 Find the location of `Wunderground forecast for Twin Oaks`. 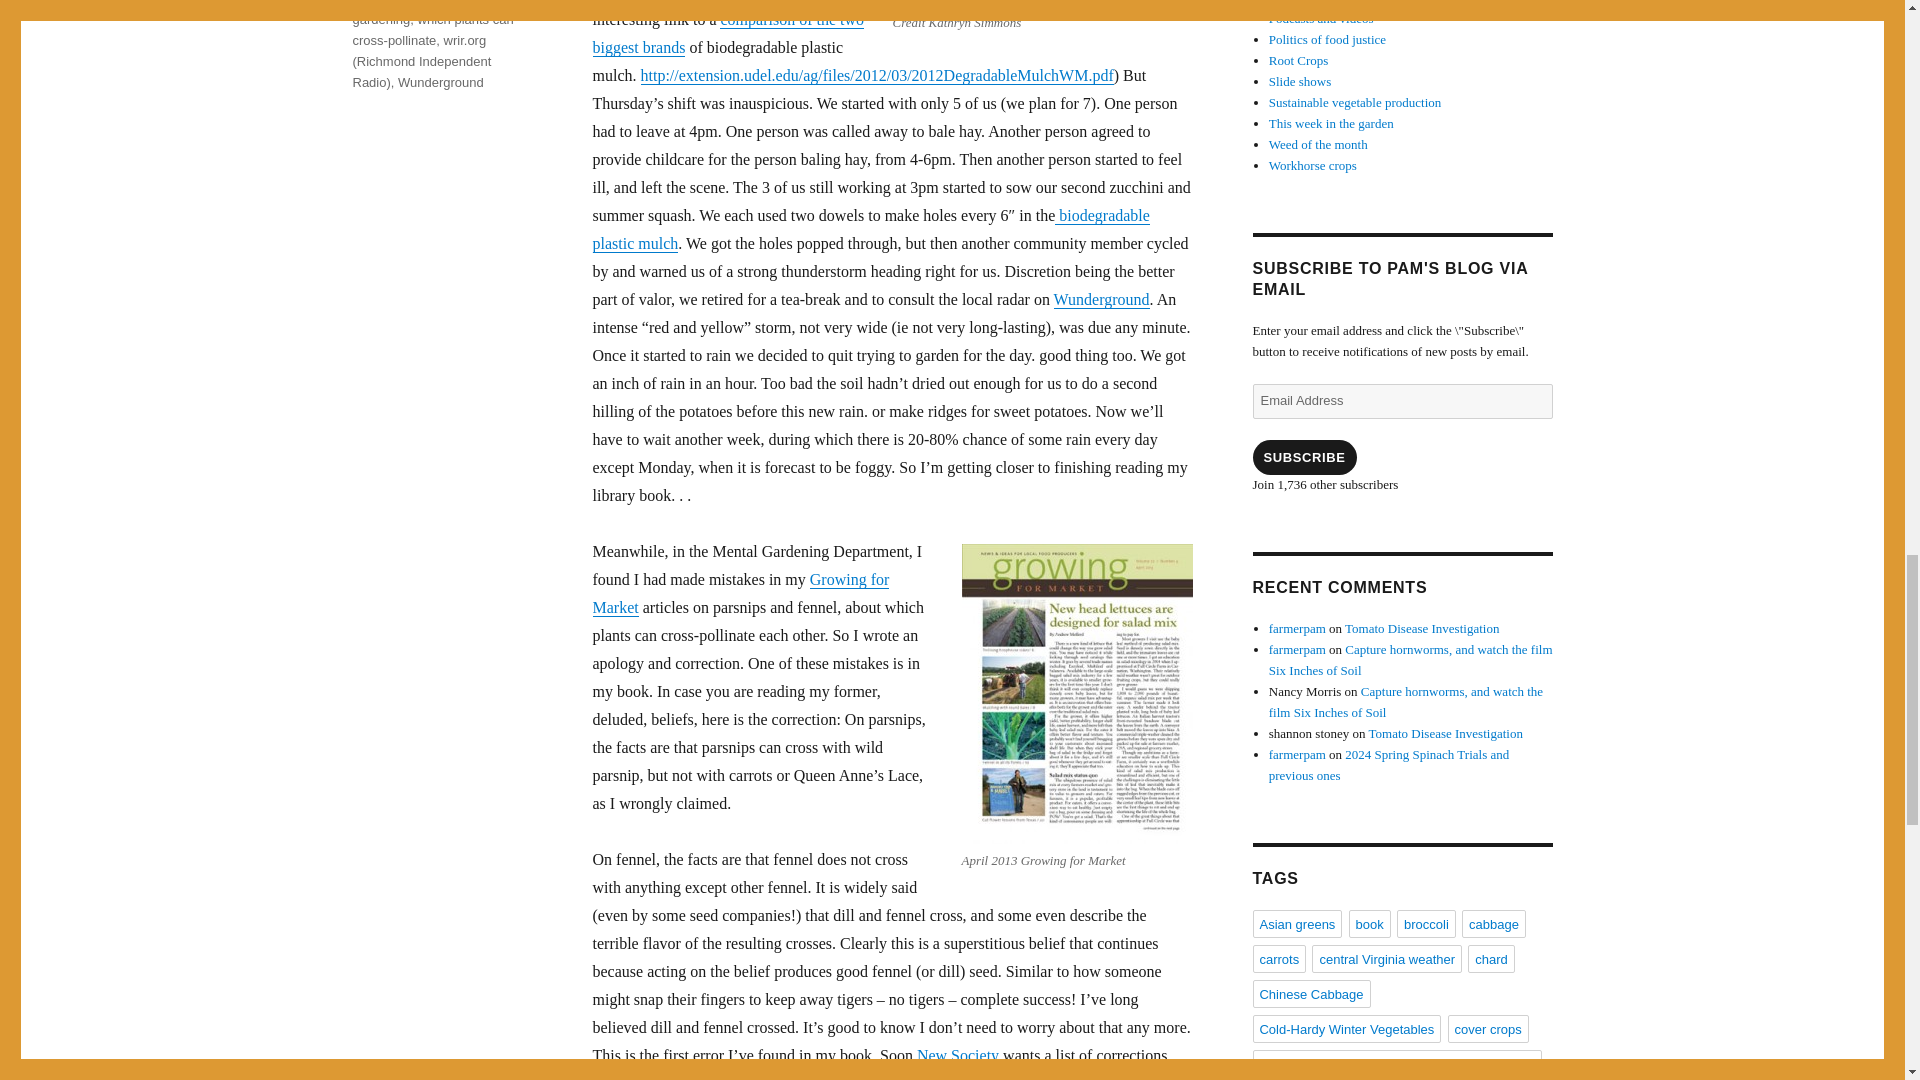

Wunderground forecast for Twin Oaks is located at coordinates (1102, 298).